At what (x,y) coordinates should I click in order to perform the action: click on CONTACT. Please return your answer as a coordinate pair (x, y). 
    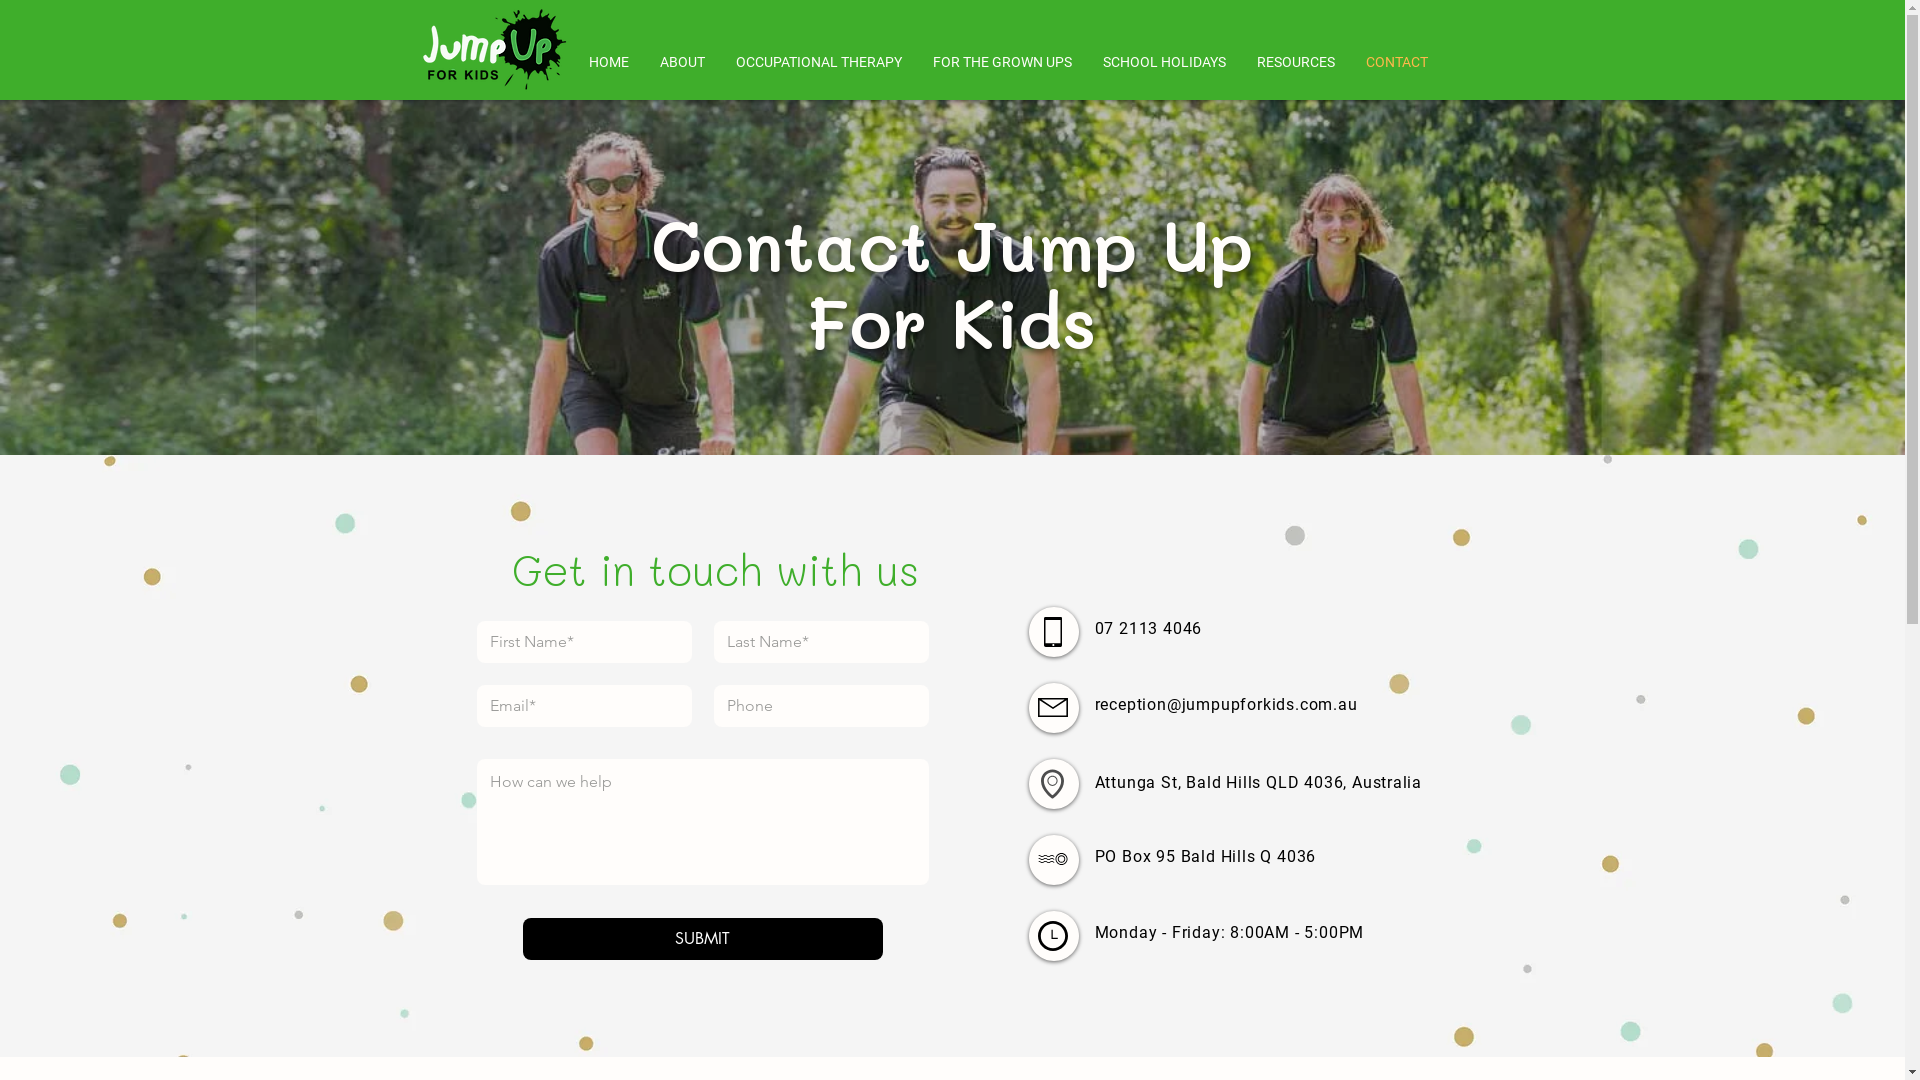
    Looking at the image, I should click on (1396, 62).